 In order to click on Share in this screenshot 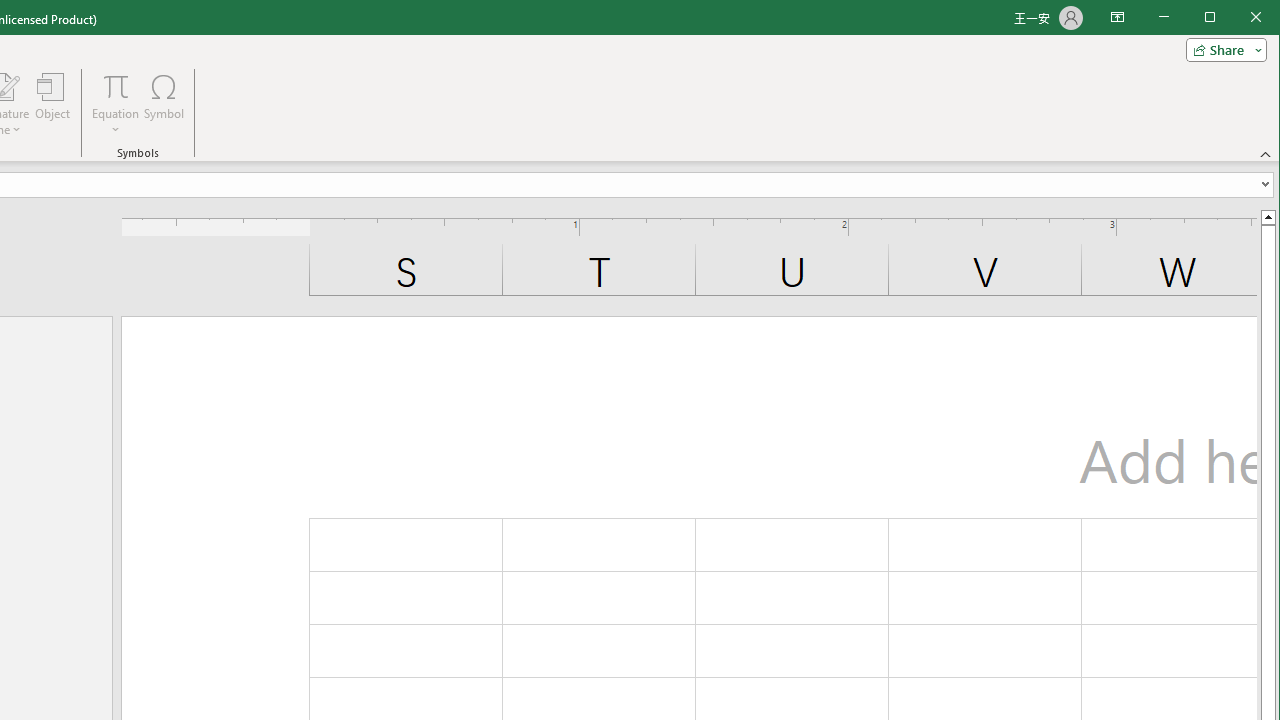, I will do `click(1222, 50)`.